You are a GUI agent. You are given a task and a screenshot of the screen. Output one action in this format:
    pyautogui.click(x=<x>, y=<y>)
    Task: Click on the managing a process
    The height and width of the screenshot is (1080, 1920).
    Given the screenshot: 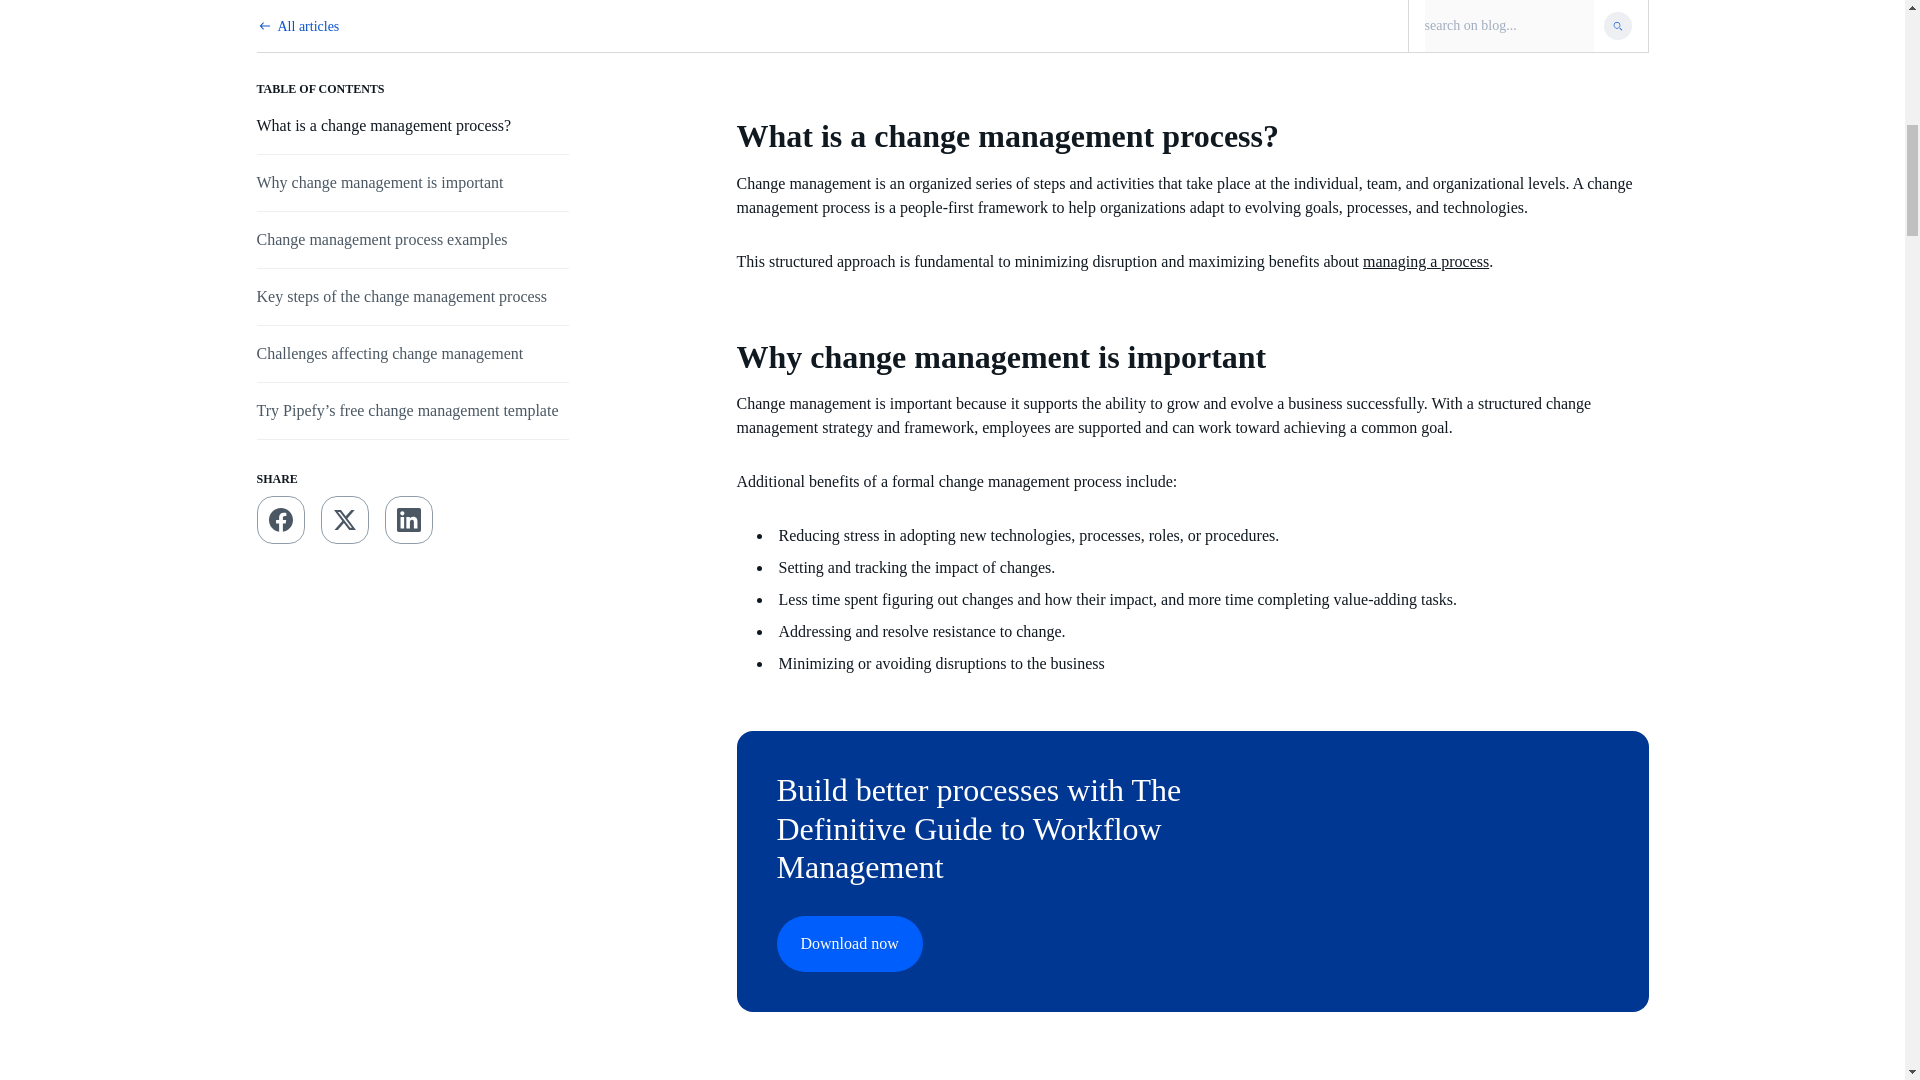 What is the action you would take?
    pyautogui.click(x=1426, y=261)
    